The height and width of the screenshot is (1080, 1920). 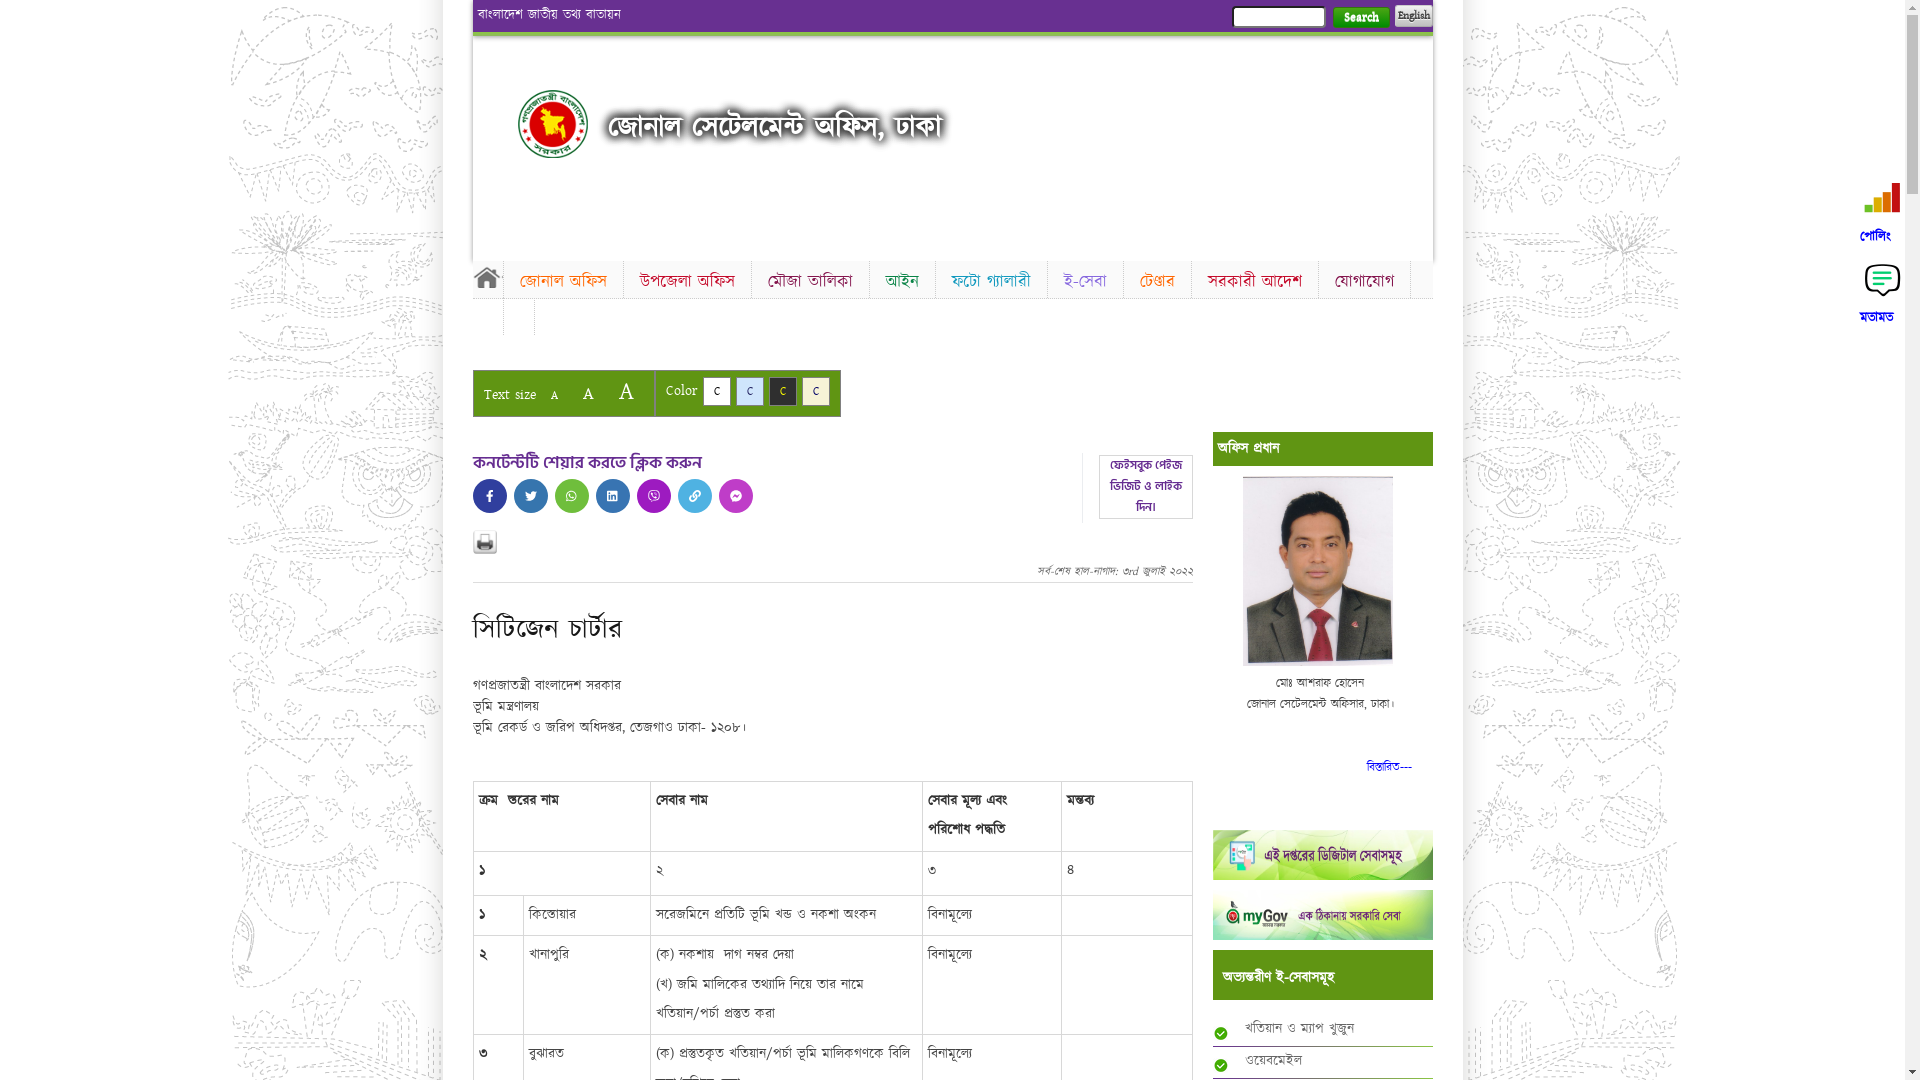 What do you see at coordinates (554, 396) in the screenshot?
I see `A` at bounding box center [554, 396].